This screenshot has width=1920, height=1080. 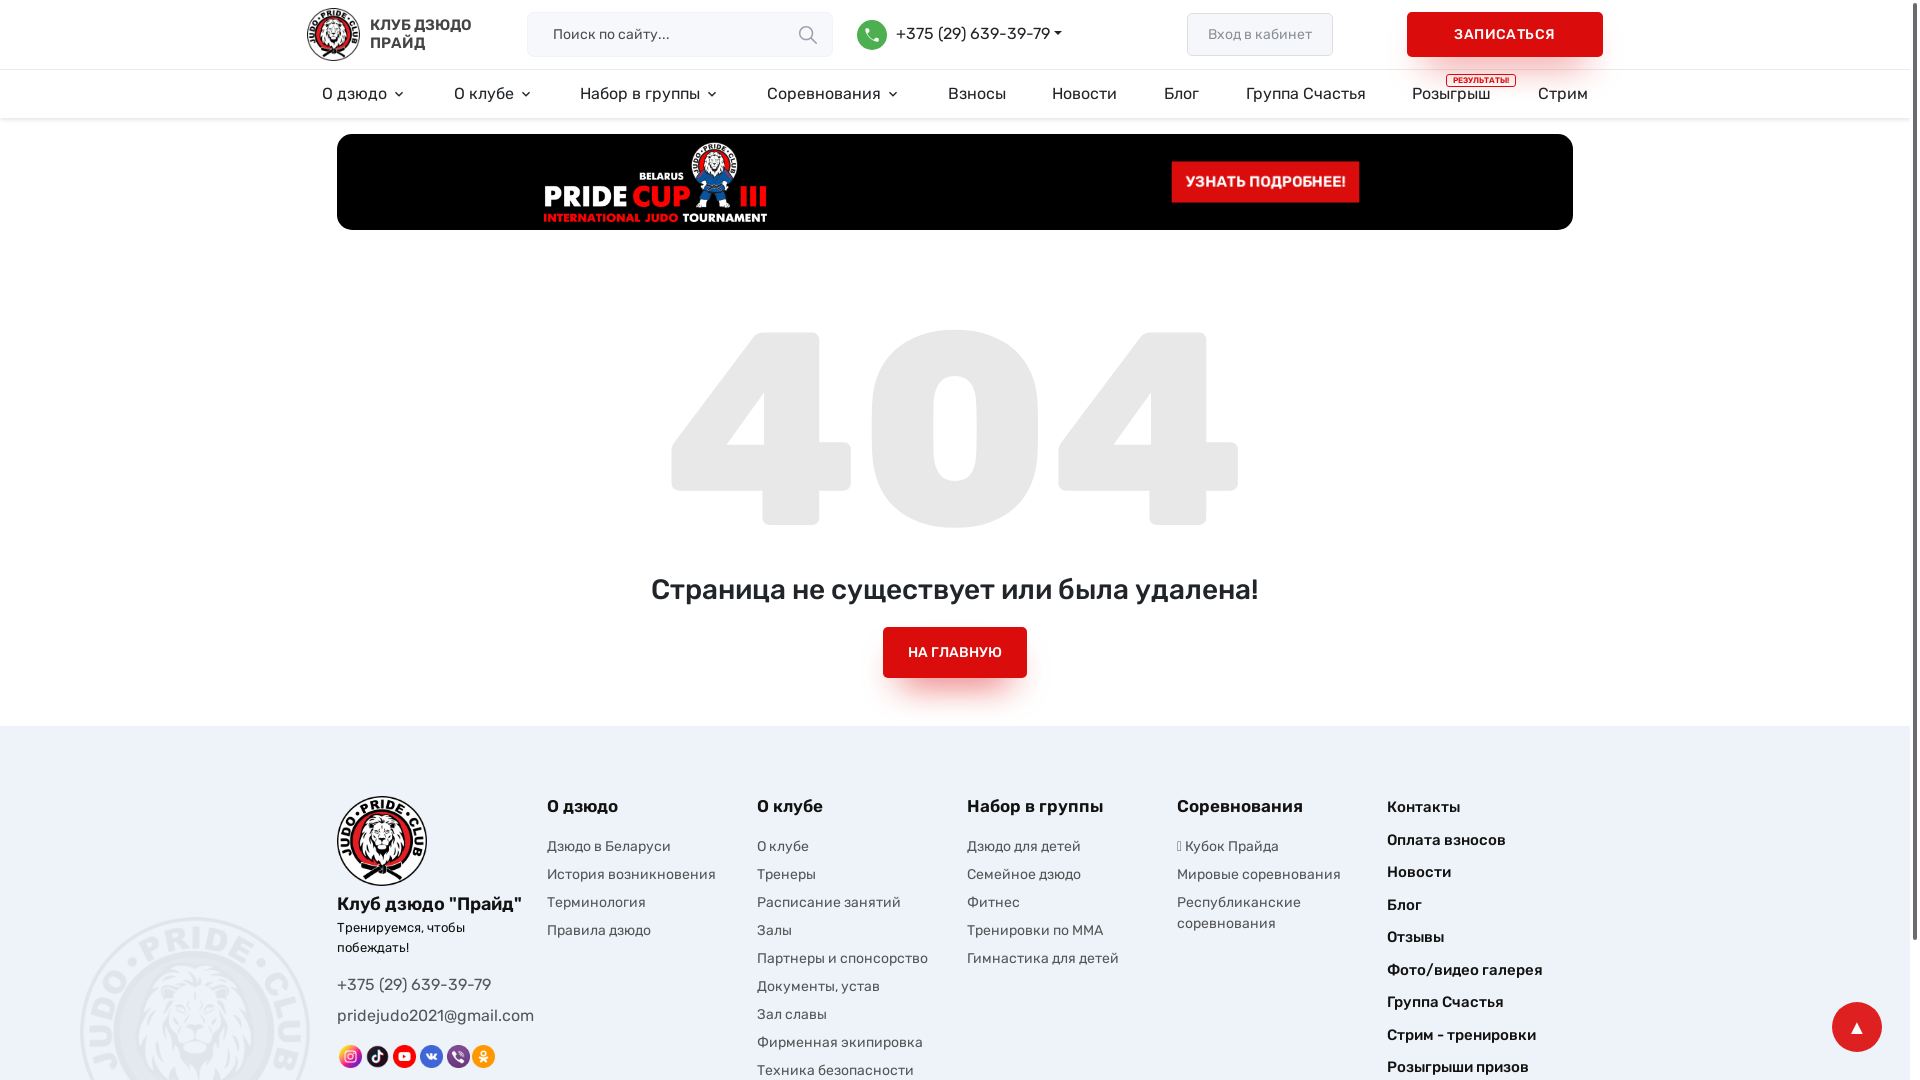 What do you see at coordinates (334, 34) in the screenshot?
I see `PRIDE` at bounding box center [334, 34].